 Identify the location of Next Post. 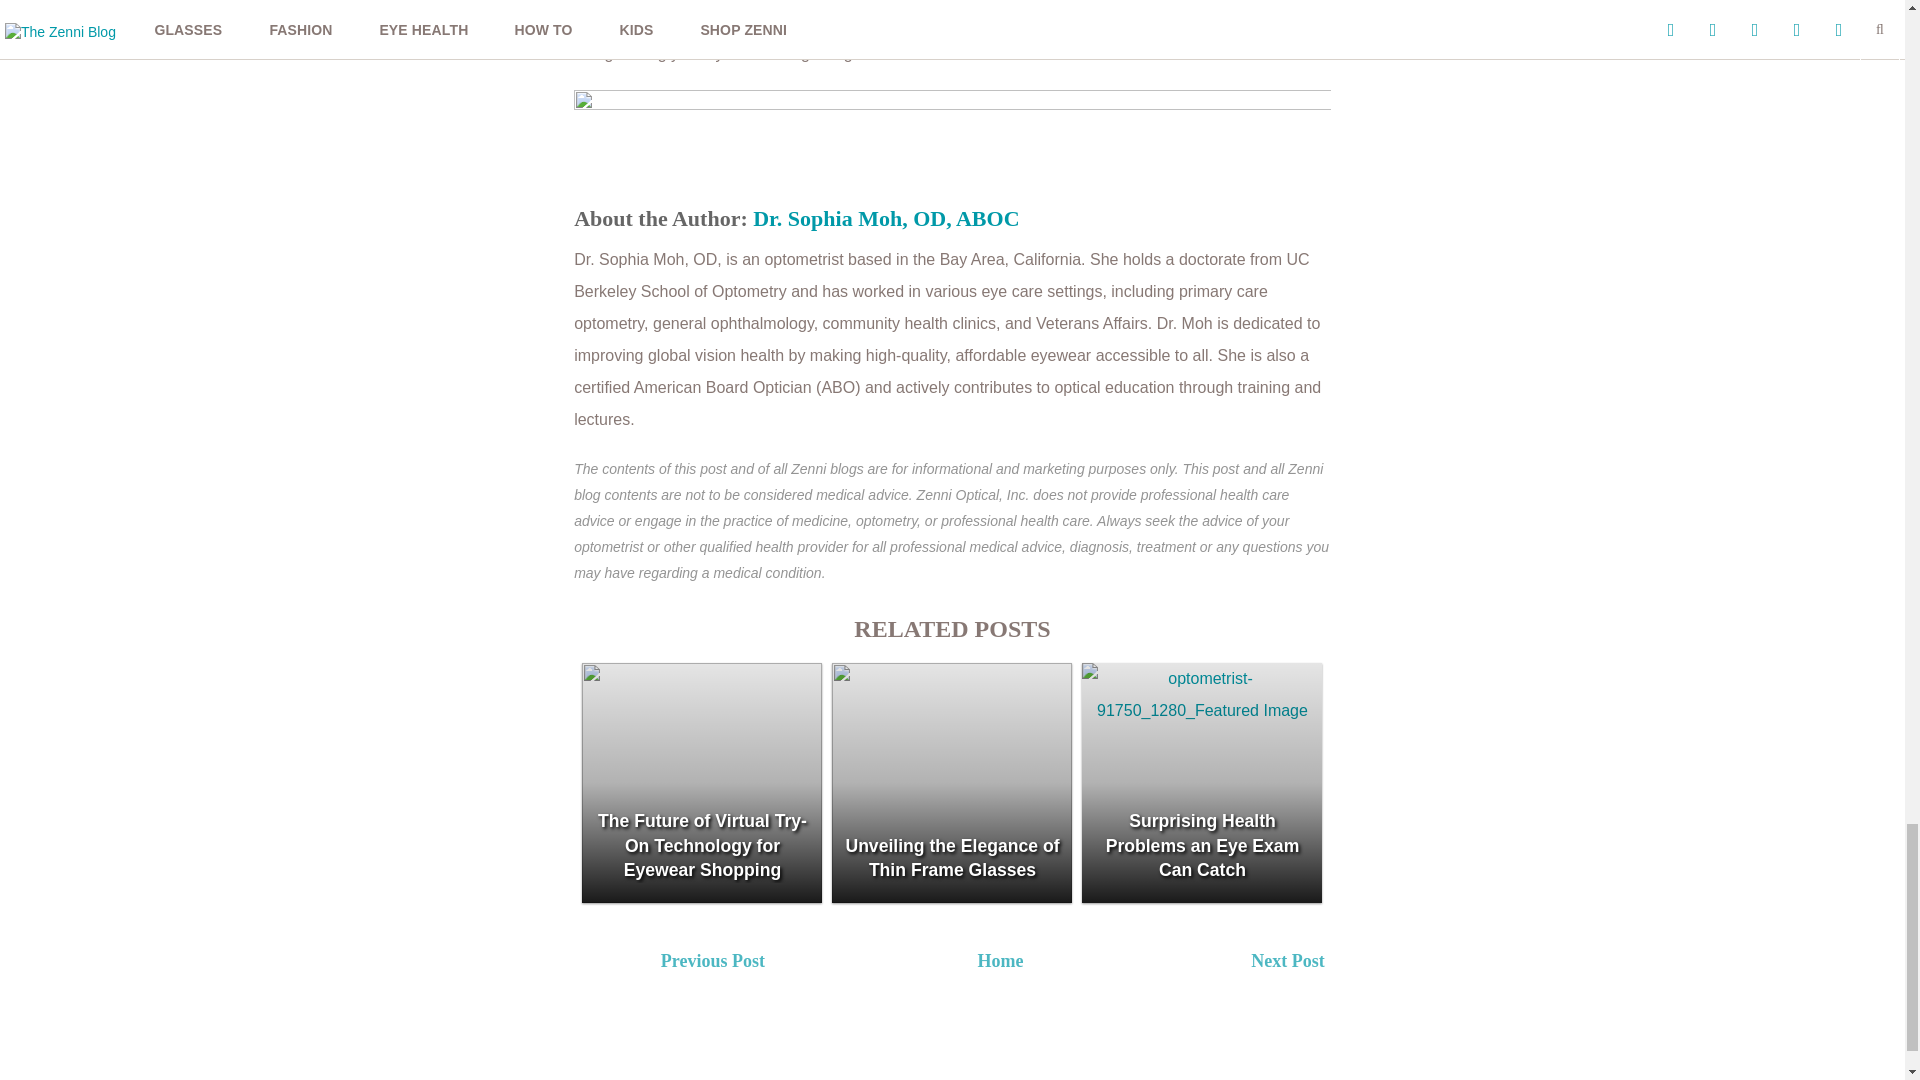
(1390, 964).